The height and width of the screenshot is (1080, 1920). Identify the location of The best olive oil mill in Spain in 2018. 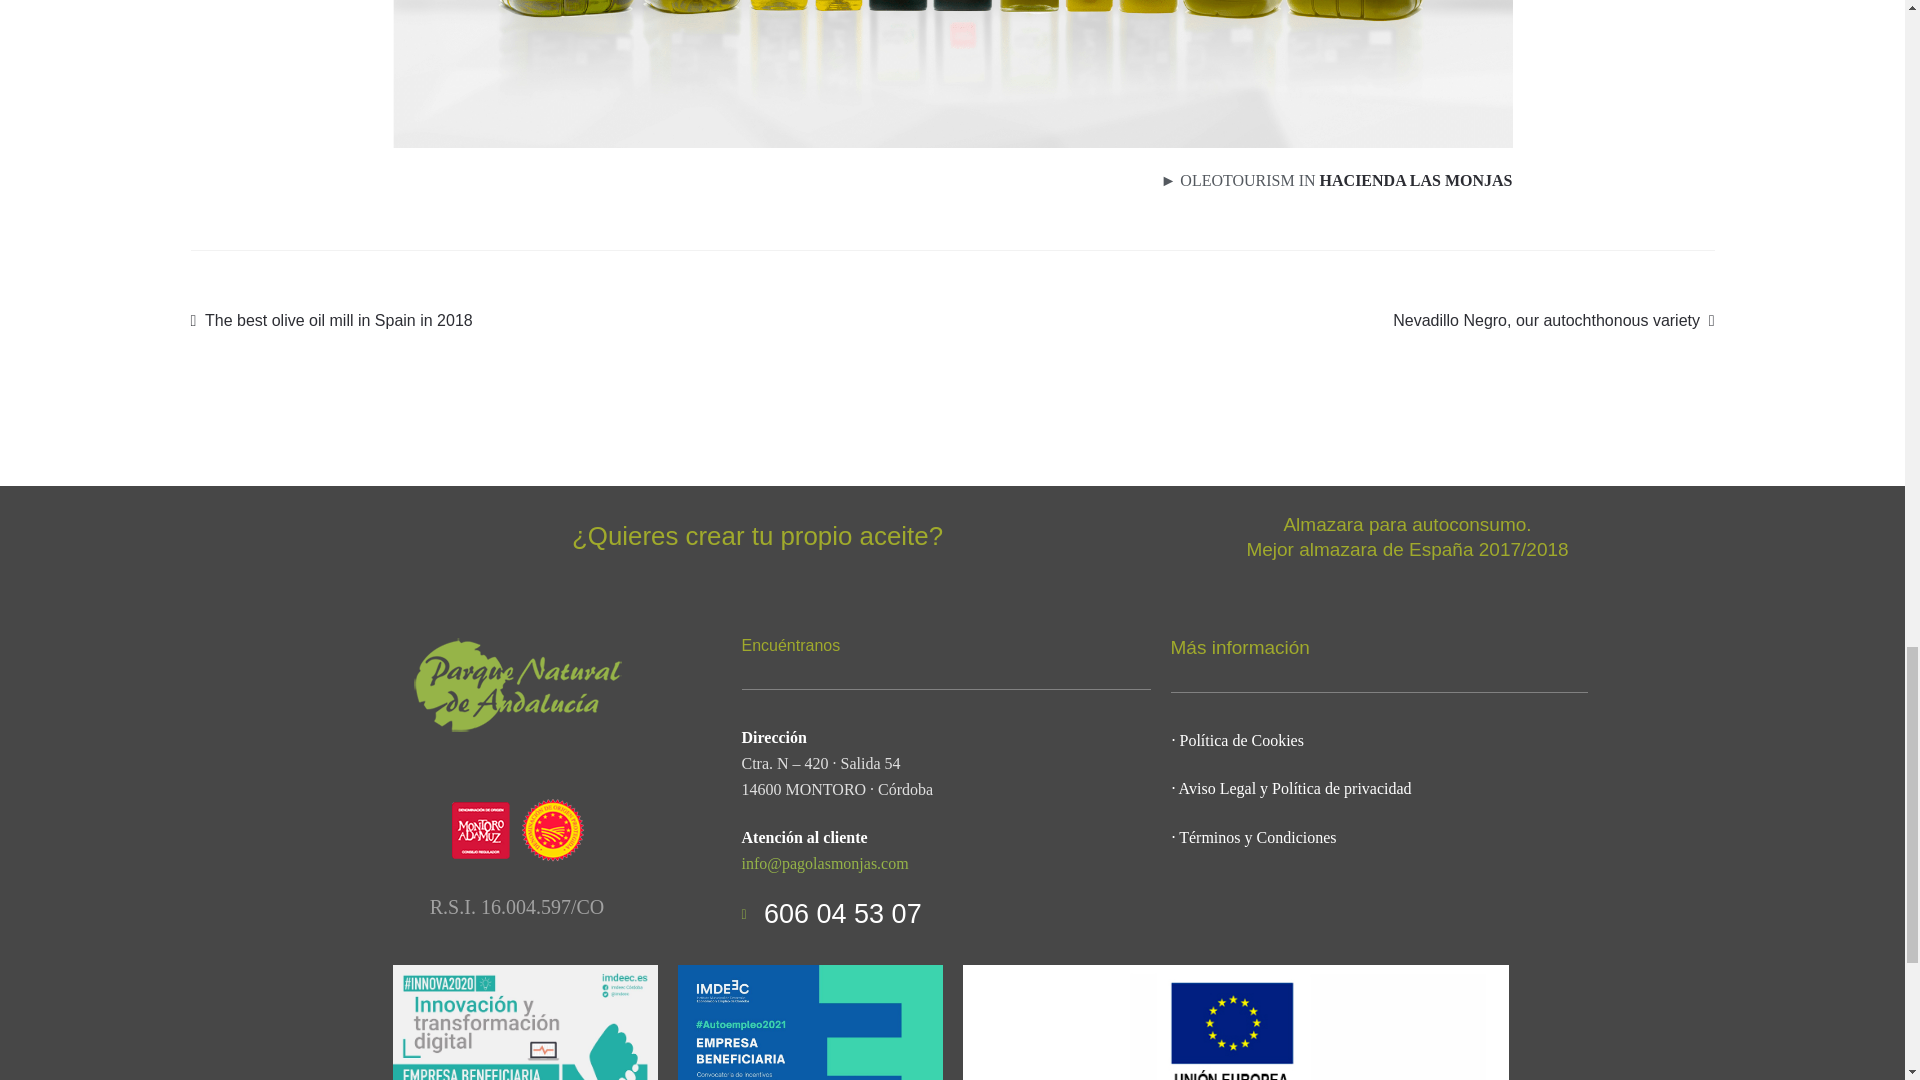
(331, 320).